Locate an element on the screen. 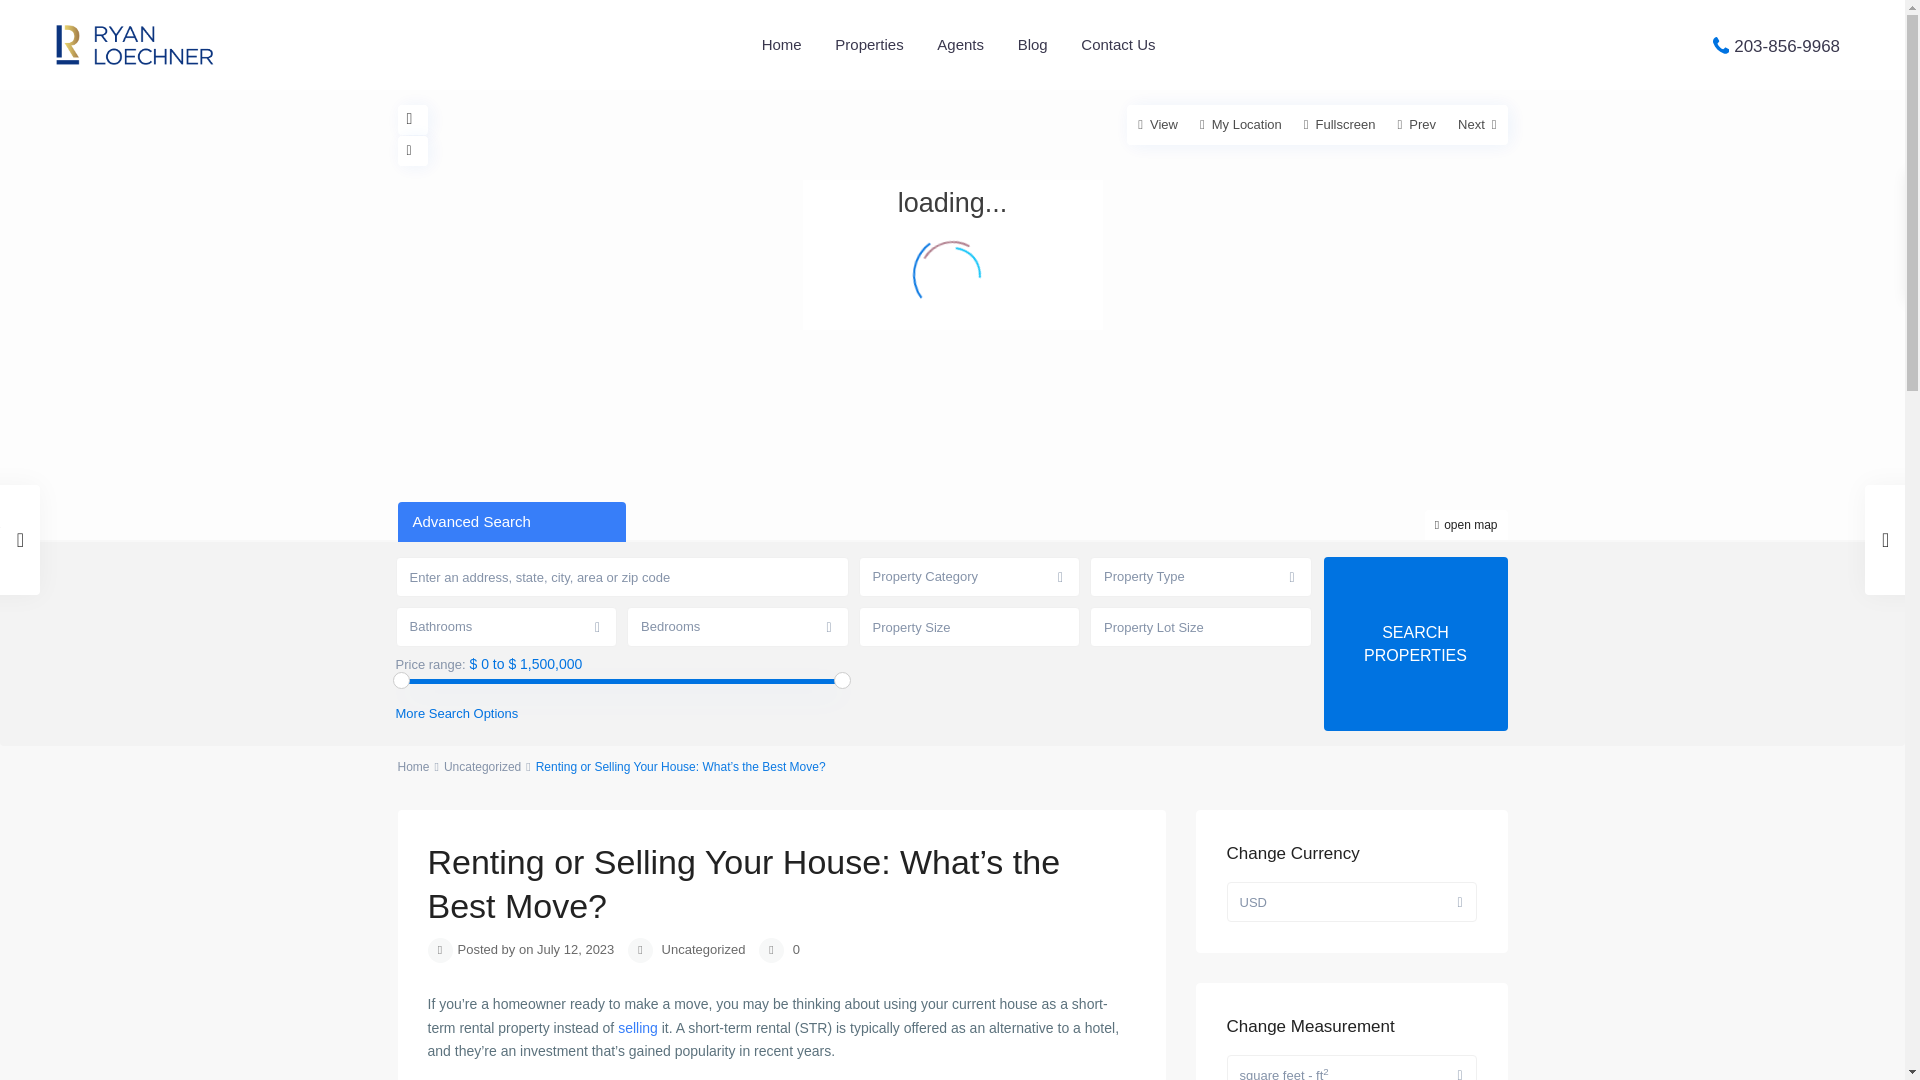 Image resolution: width=1920 pixels, height=1080 pixels. SEARCH PROPERTIES is located at coordinates (1416, 644).